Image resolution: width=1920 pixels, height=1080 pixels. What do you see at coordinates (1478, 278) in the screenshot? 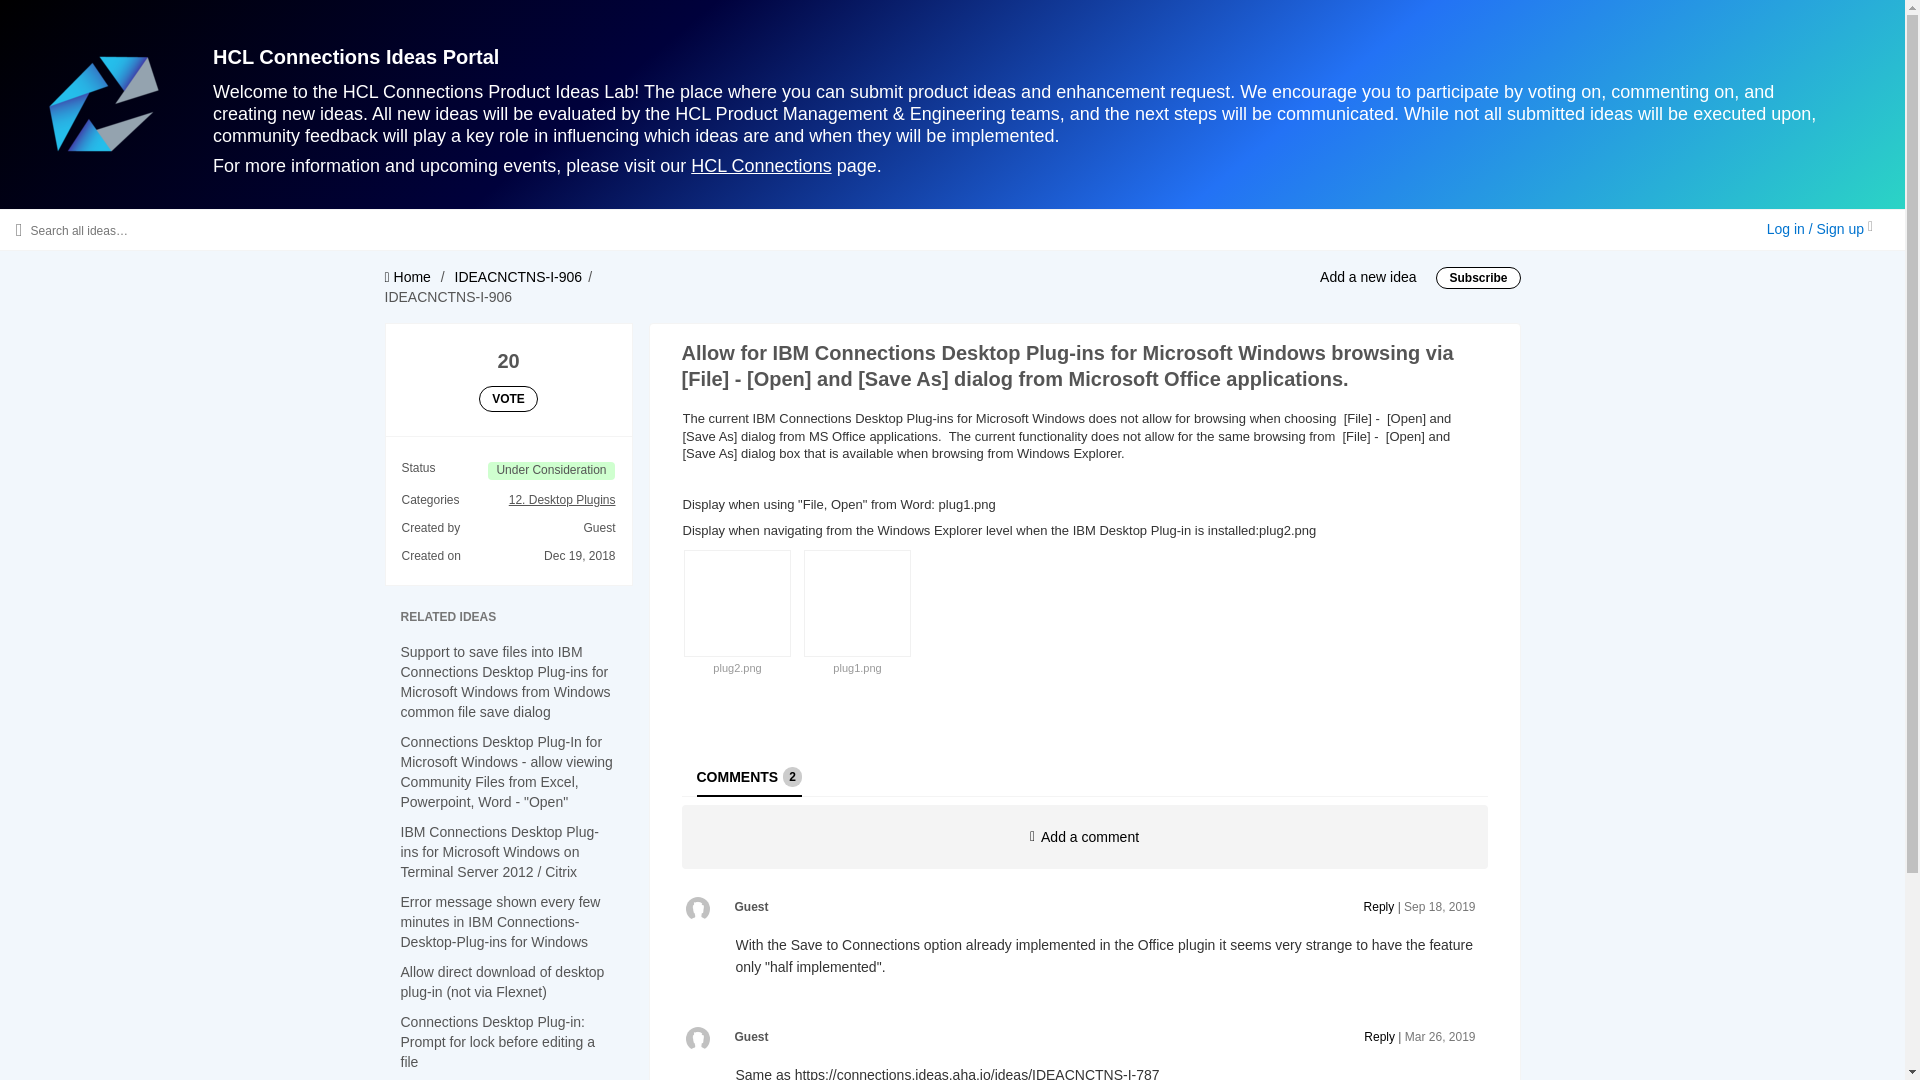
I see `Subscribe` at bounding box center [1478, 278].